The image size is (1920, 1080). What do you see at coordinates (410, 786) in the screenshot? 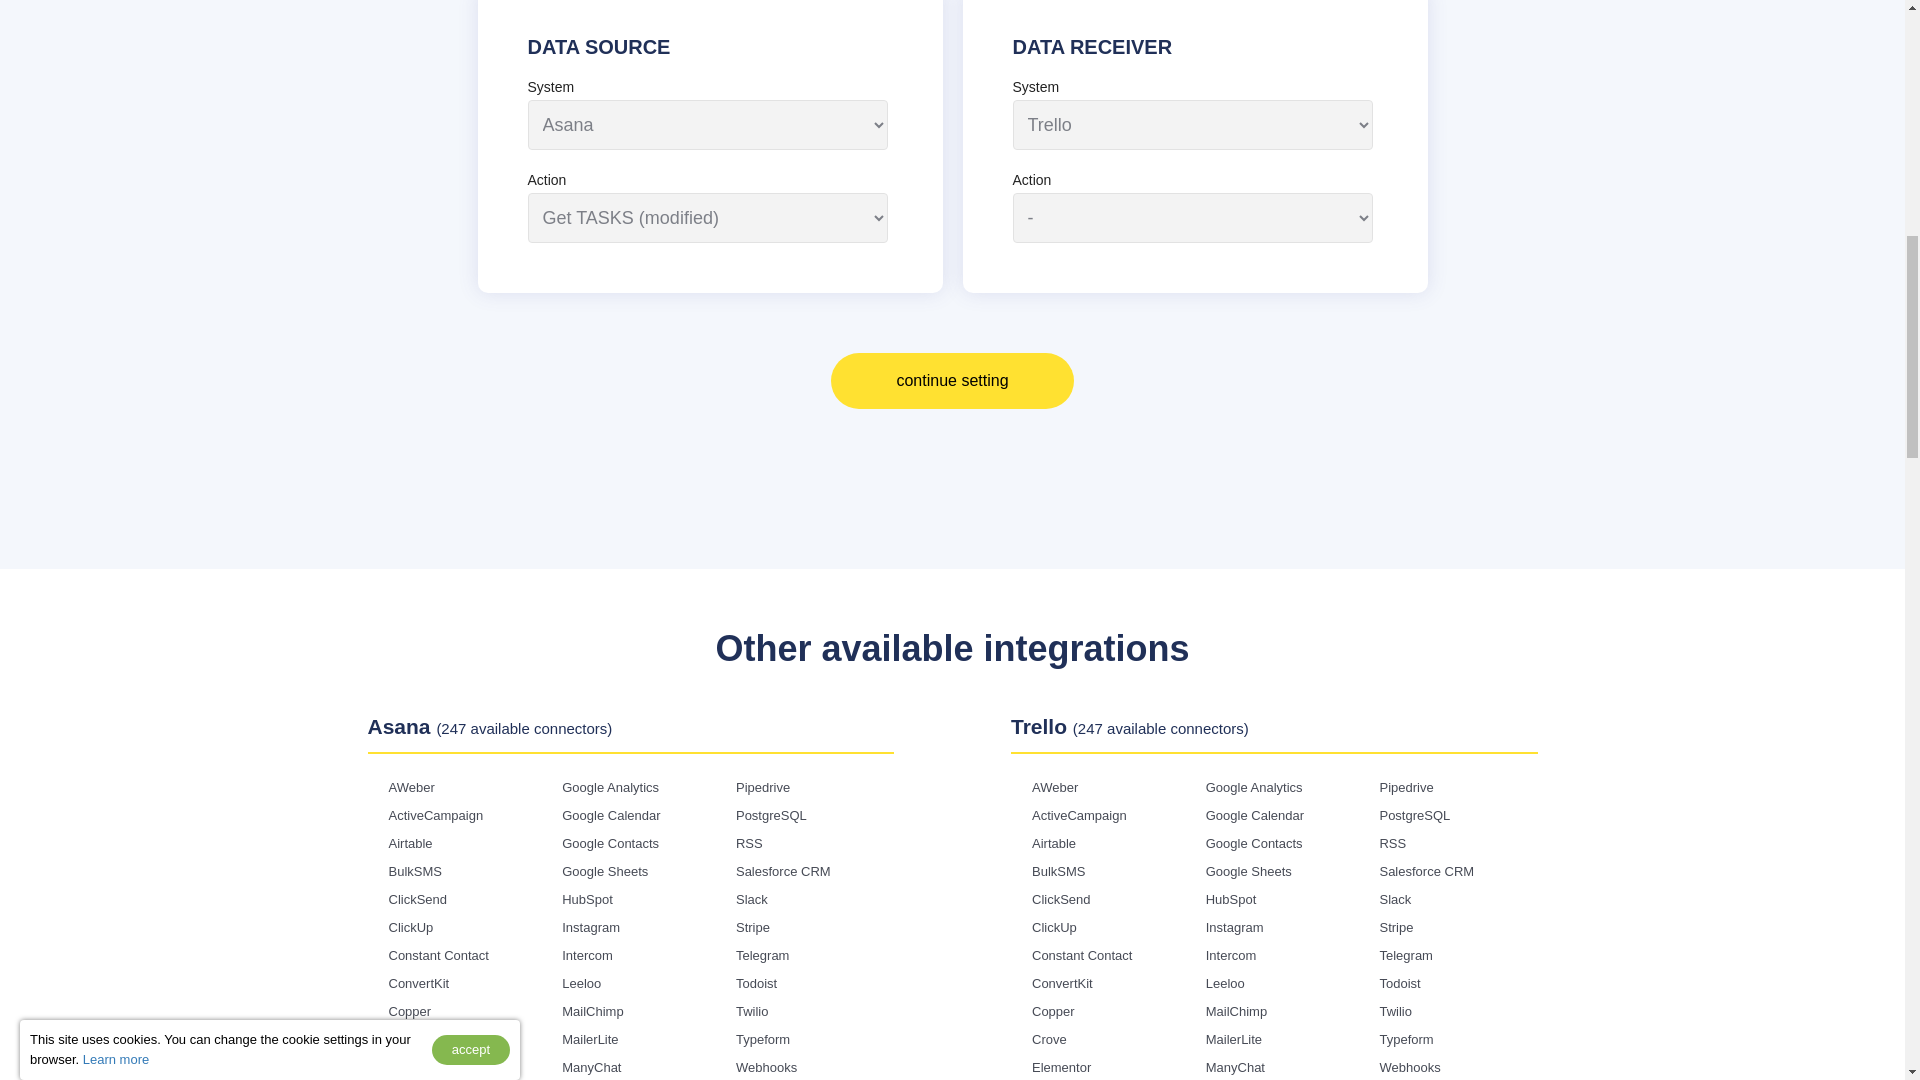
I see `AWeber` at bounding box center [410, 786].